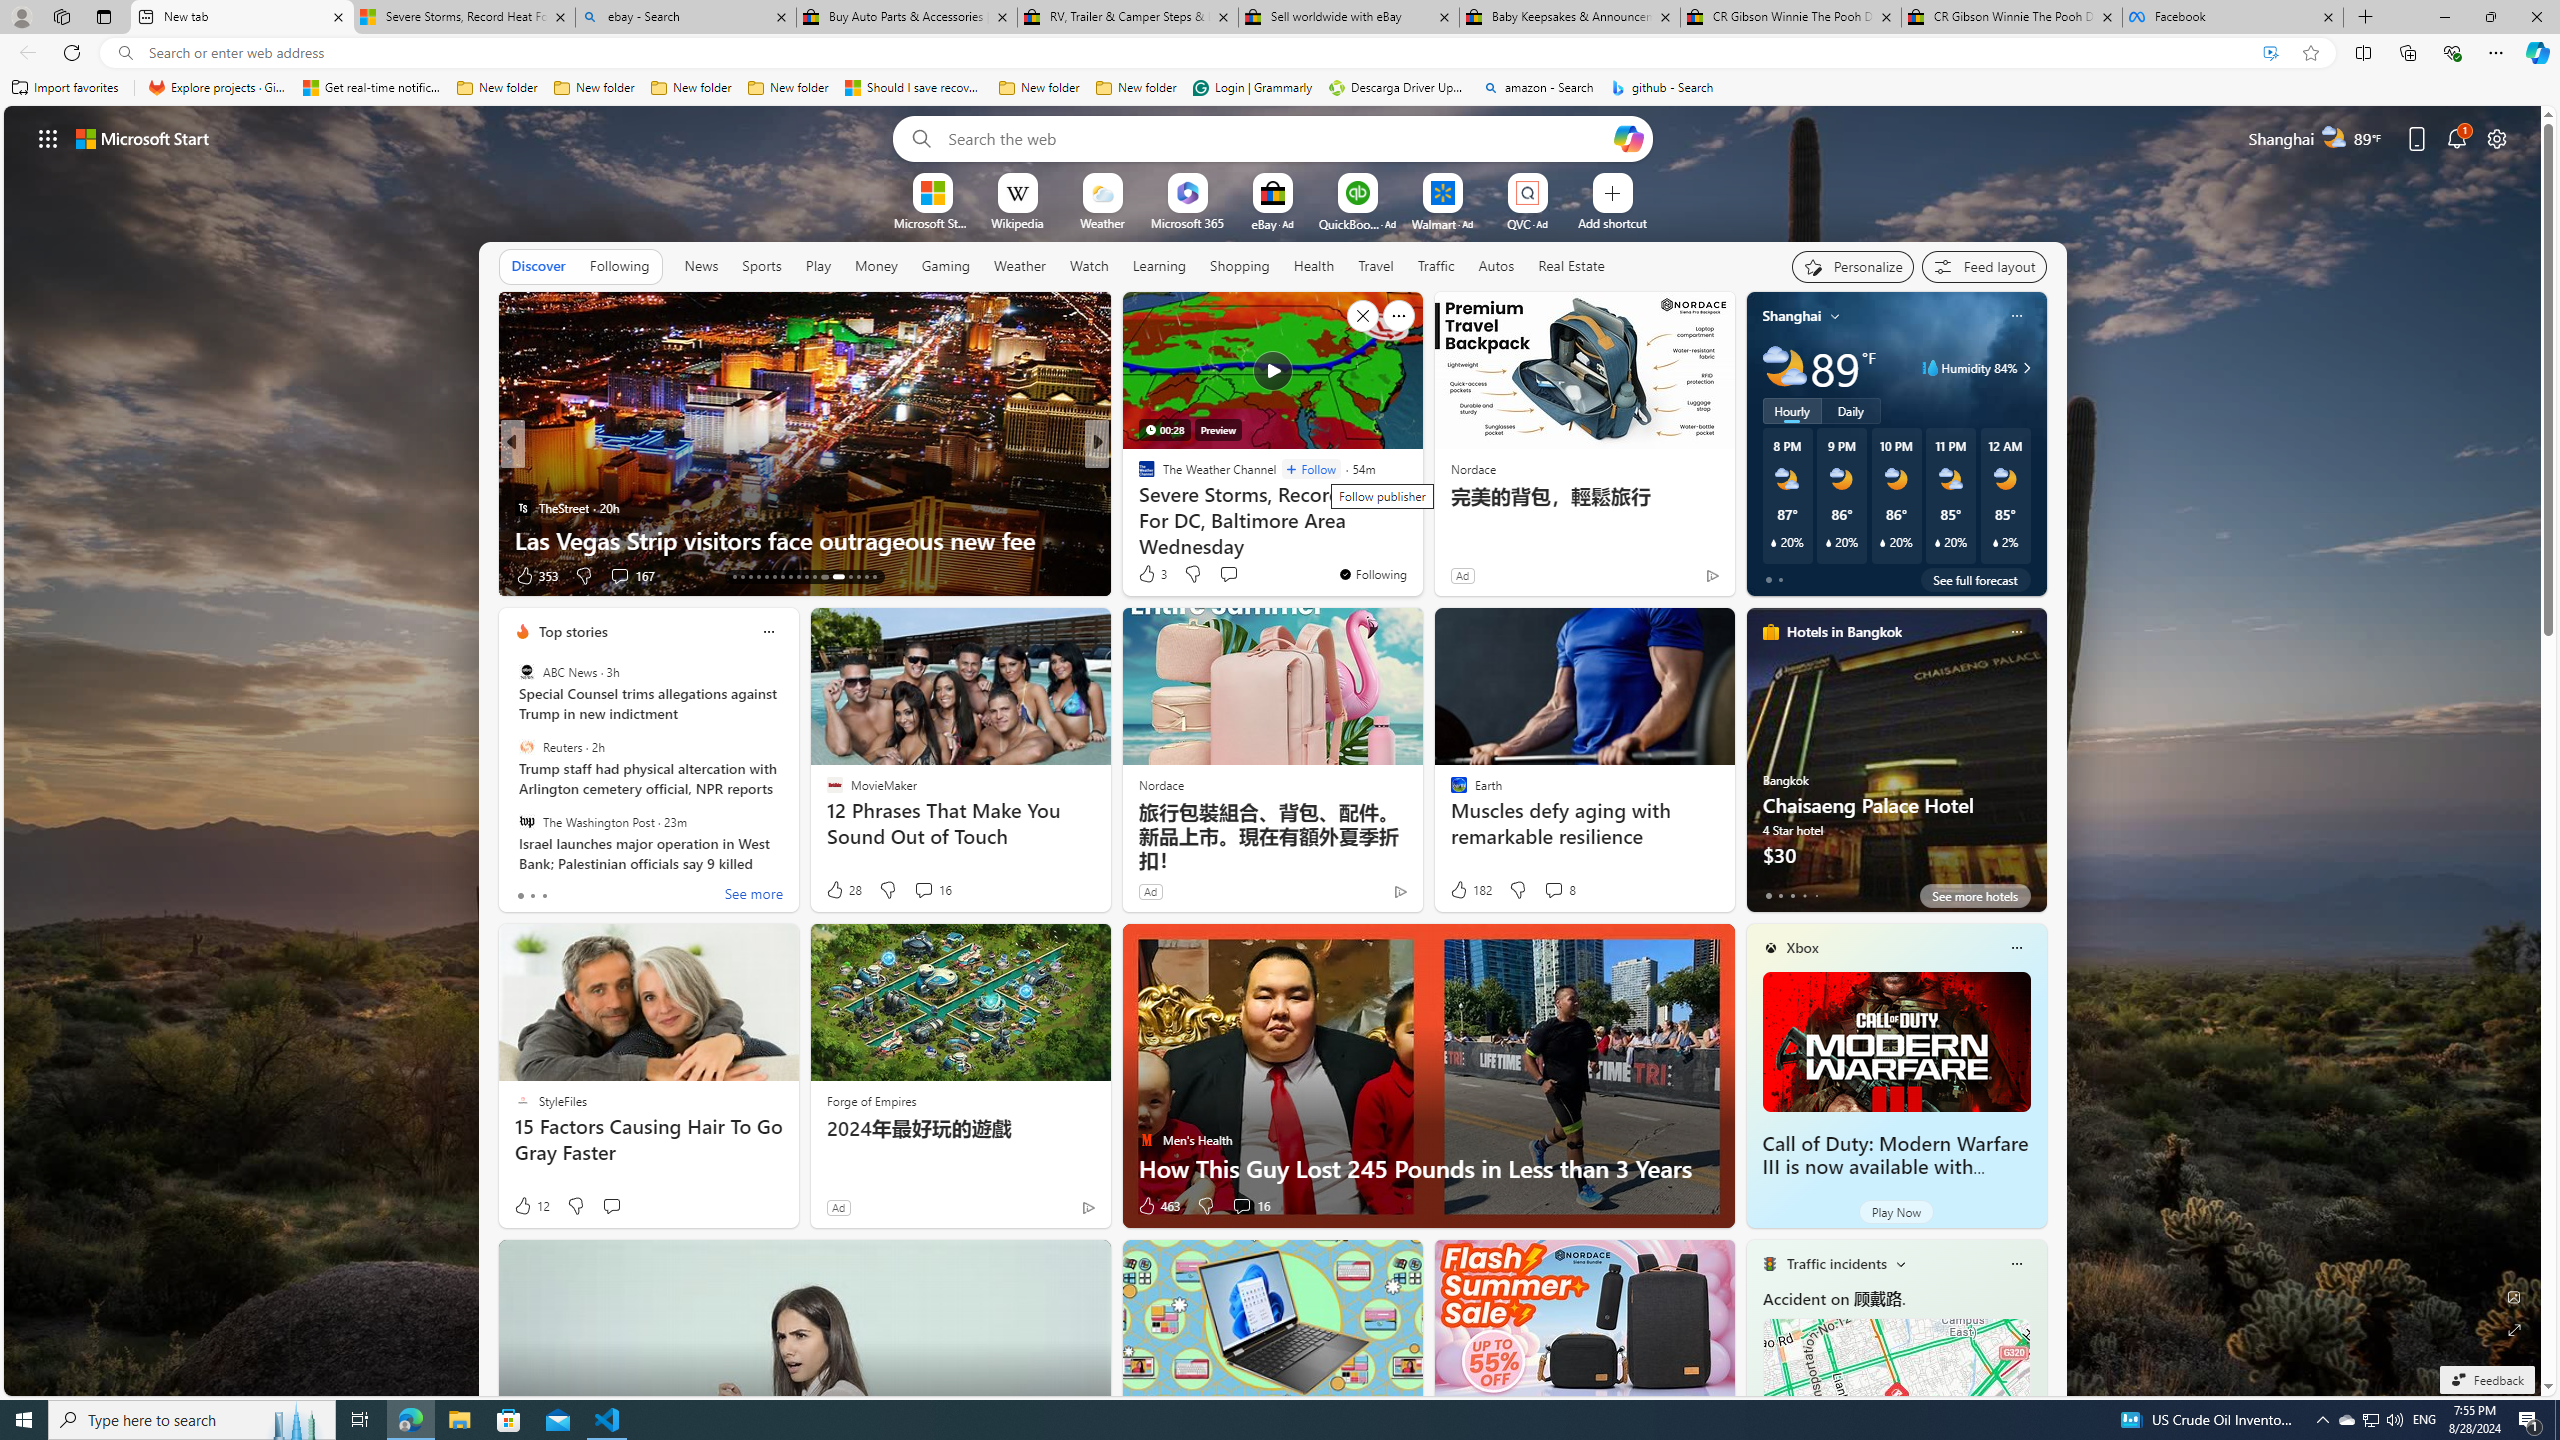 The image size is (2560, 1440). I want to click on Top stories, so click(573, 632).